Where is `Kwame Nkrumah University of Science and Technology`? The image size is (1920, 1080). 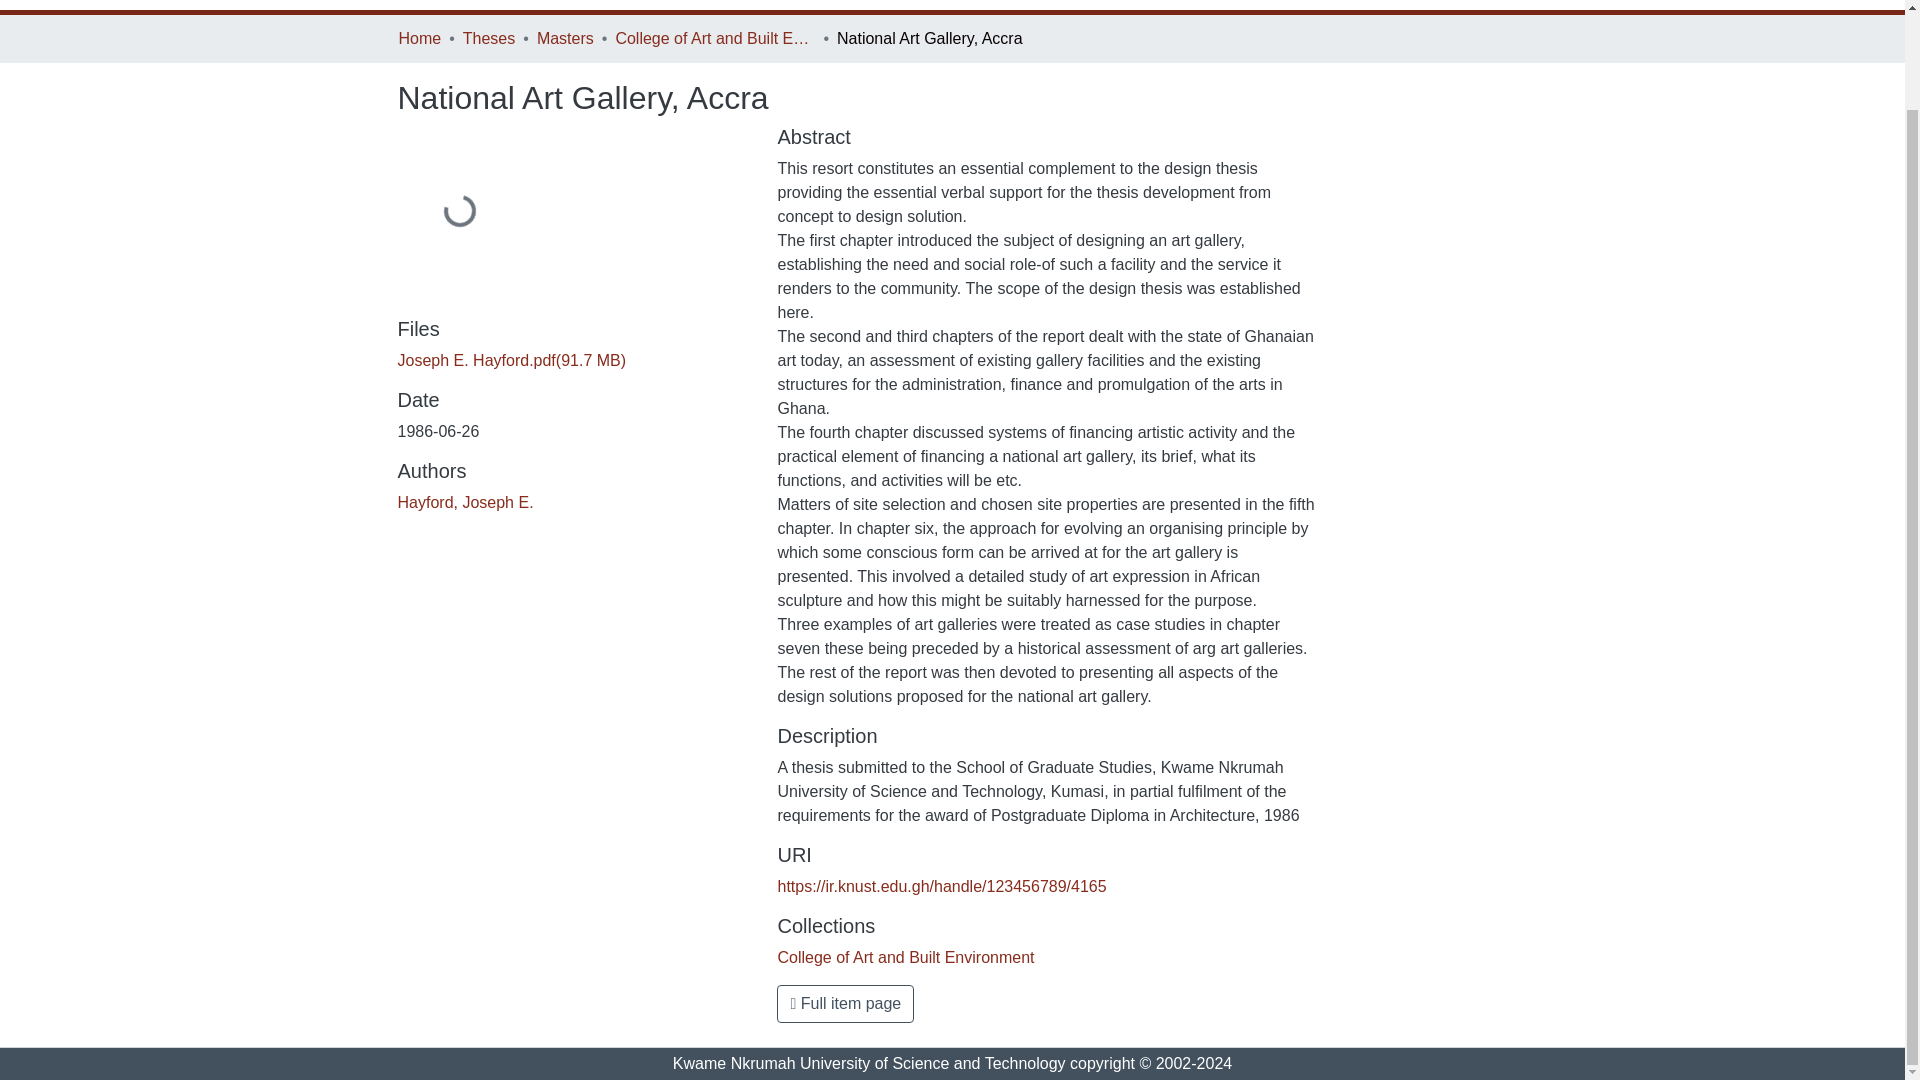
Kwame Nkrumah University of Science and Technology is located at coordinates (869, 1064).